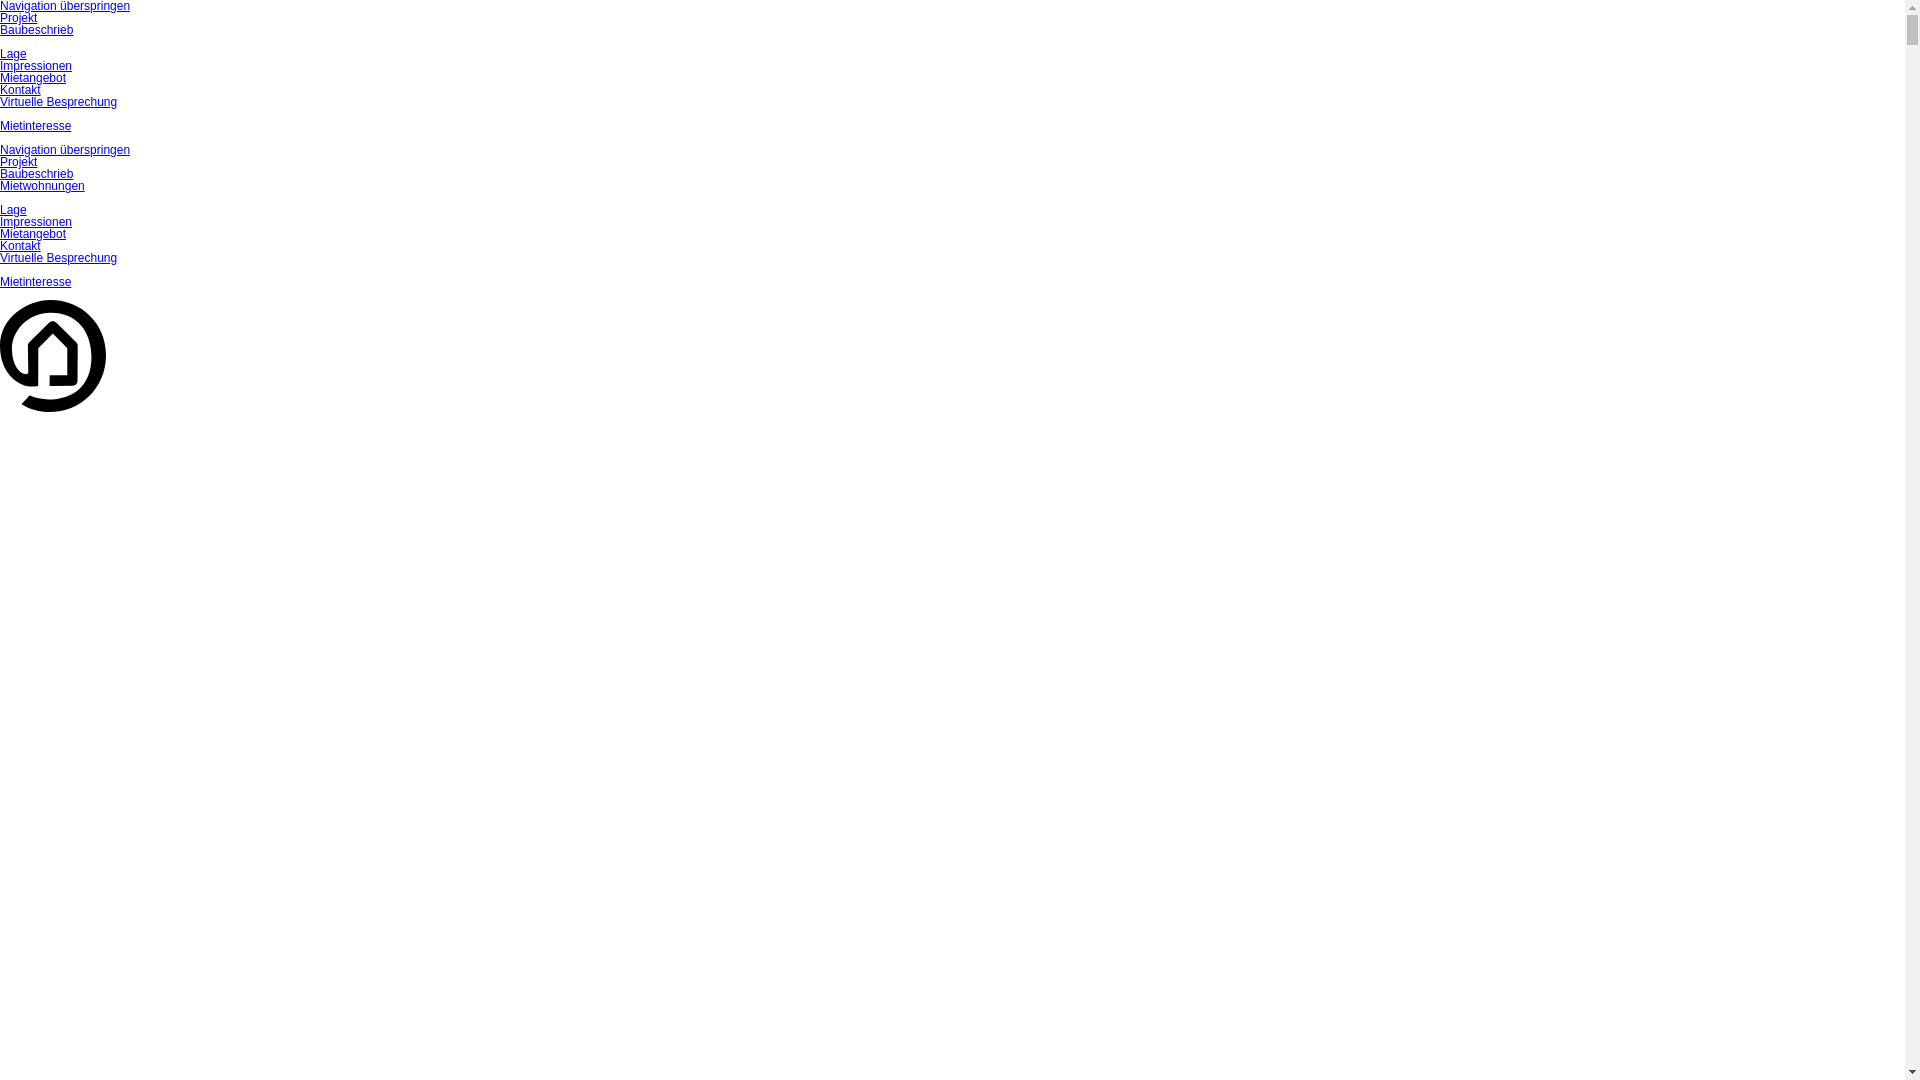 The height and width of the screenshot is (1080, 1920). Describe the element at coordinates (14, 210) in the screenshot. I see `Lage` at that location.